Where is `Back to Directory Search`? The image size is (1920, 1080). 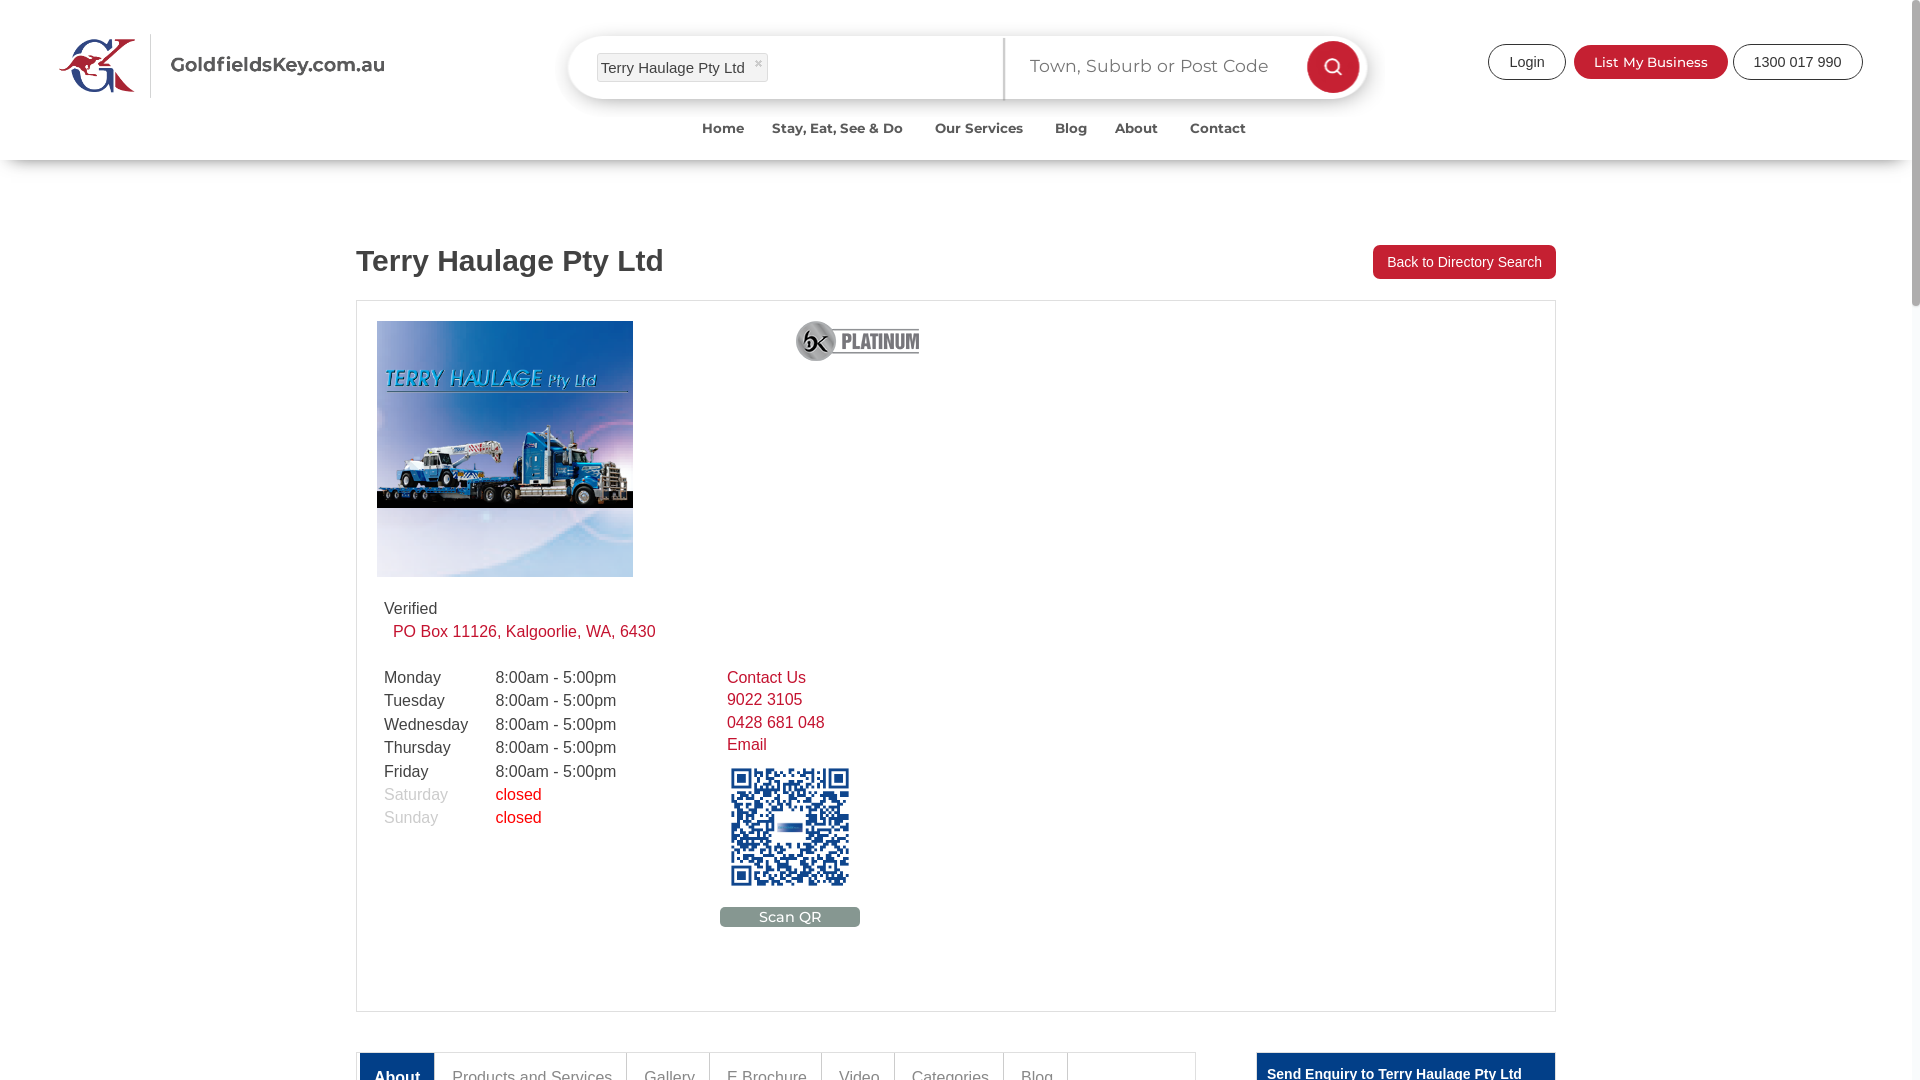 Back to Directory Search is located at coordinates (1464, 262).